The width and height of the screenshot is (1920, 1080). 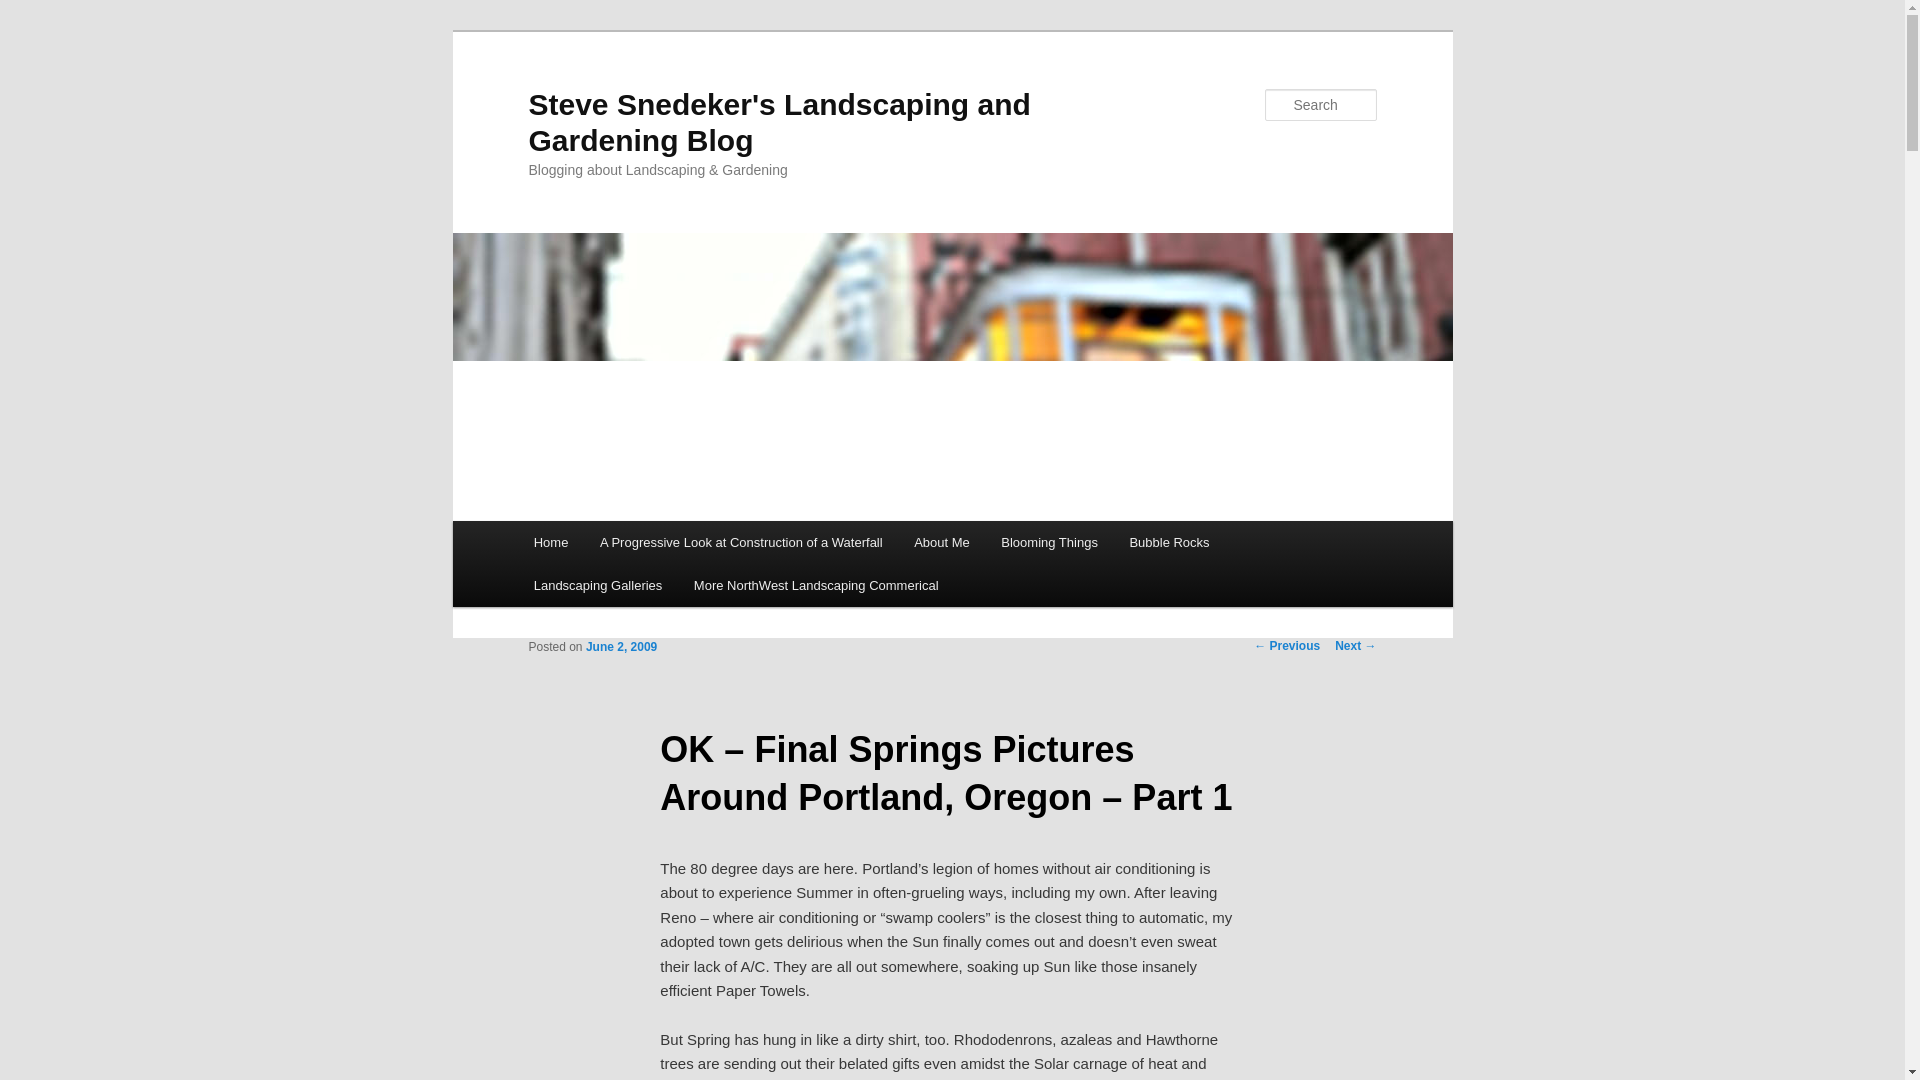 I want to click on Landscaping Galleries, so click(x=598, y=584).